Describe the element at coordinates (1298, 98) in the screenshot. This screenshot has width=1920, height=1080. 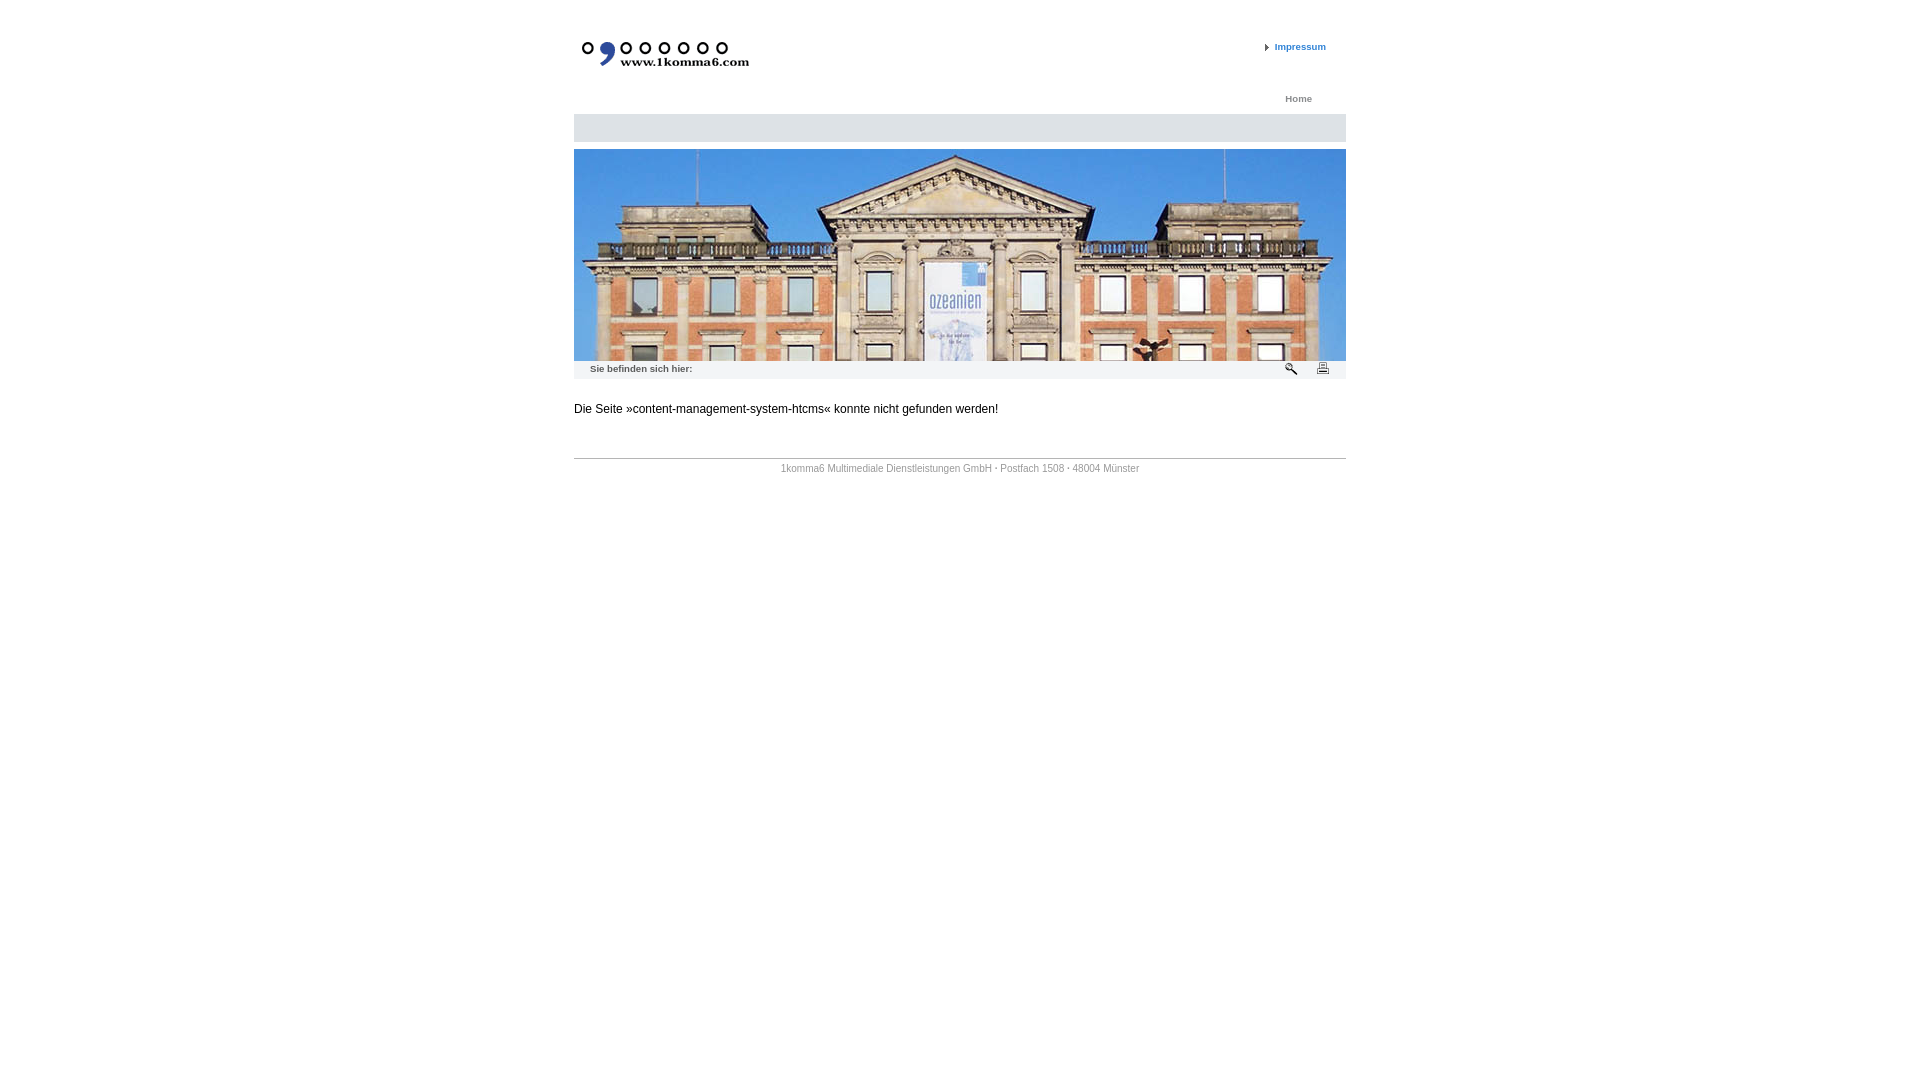
I see `Home` at that location.